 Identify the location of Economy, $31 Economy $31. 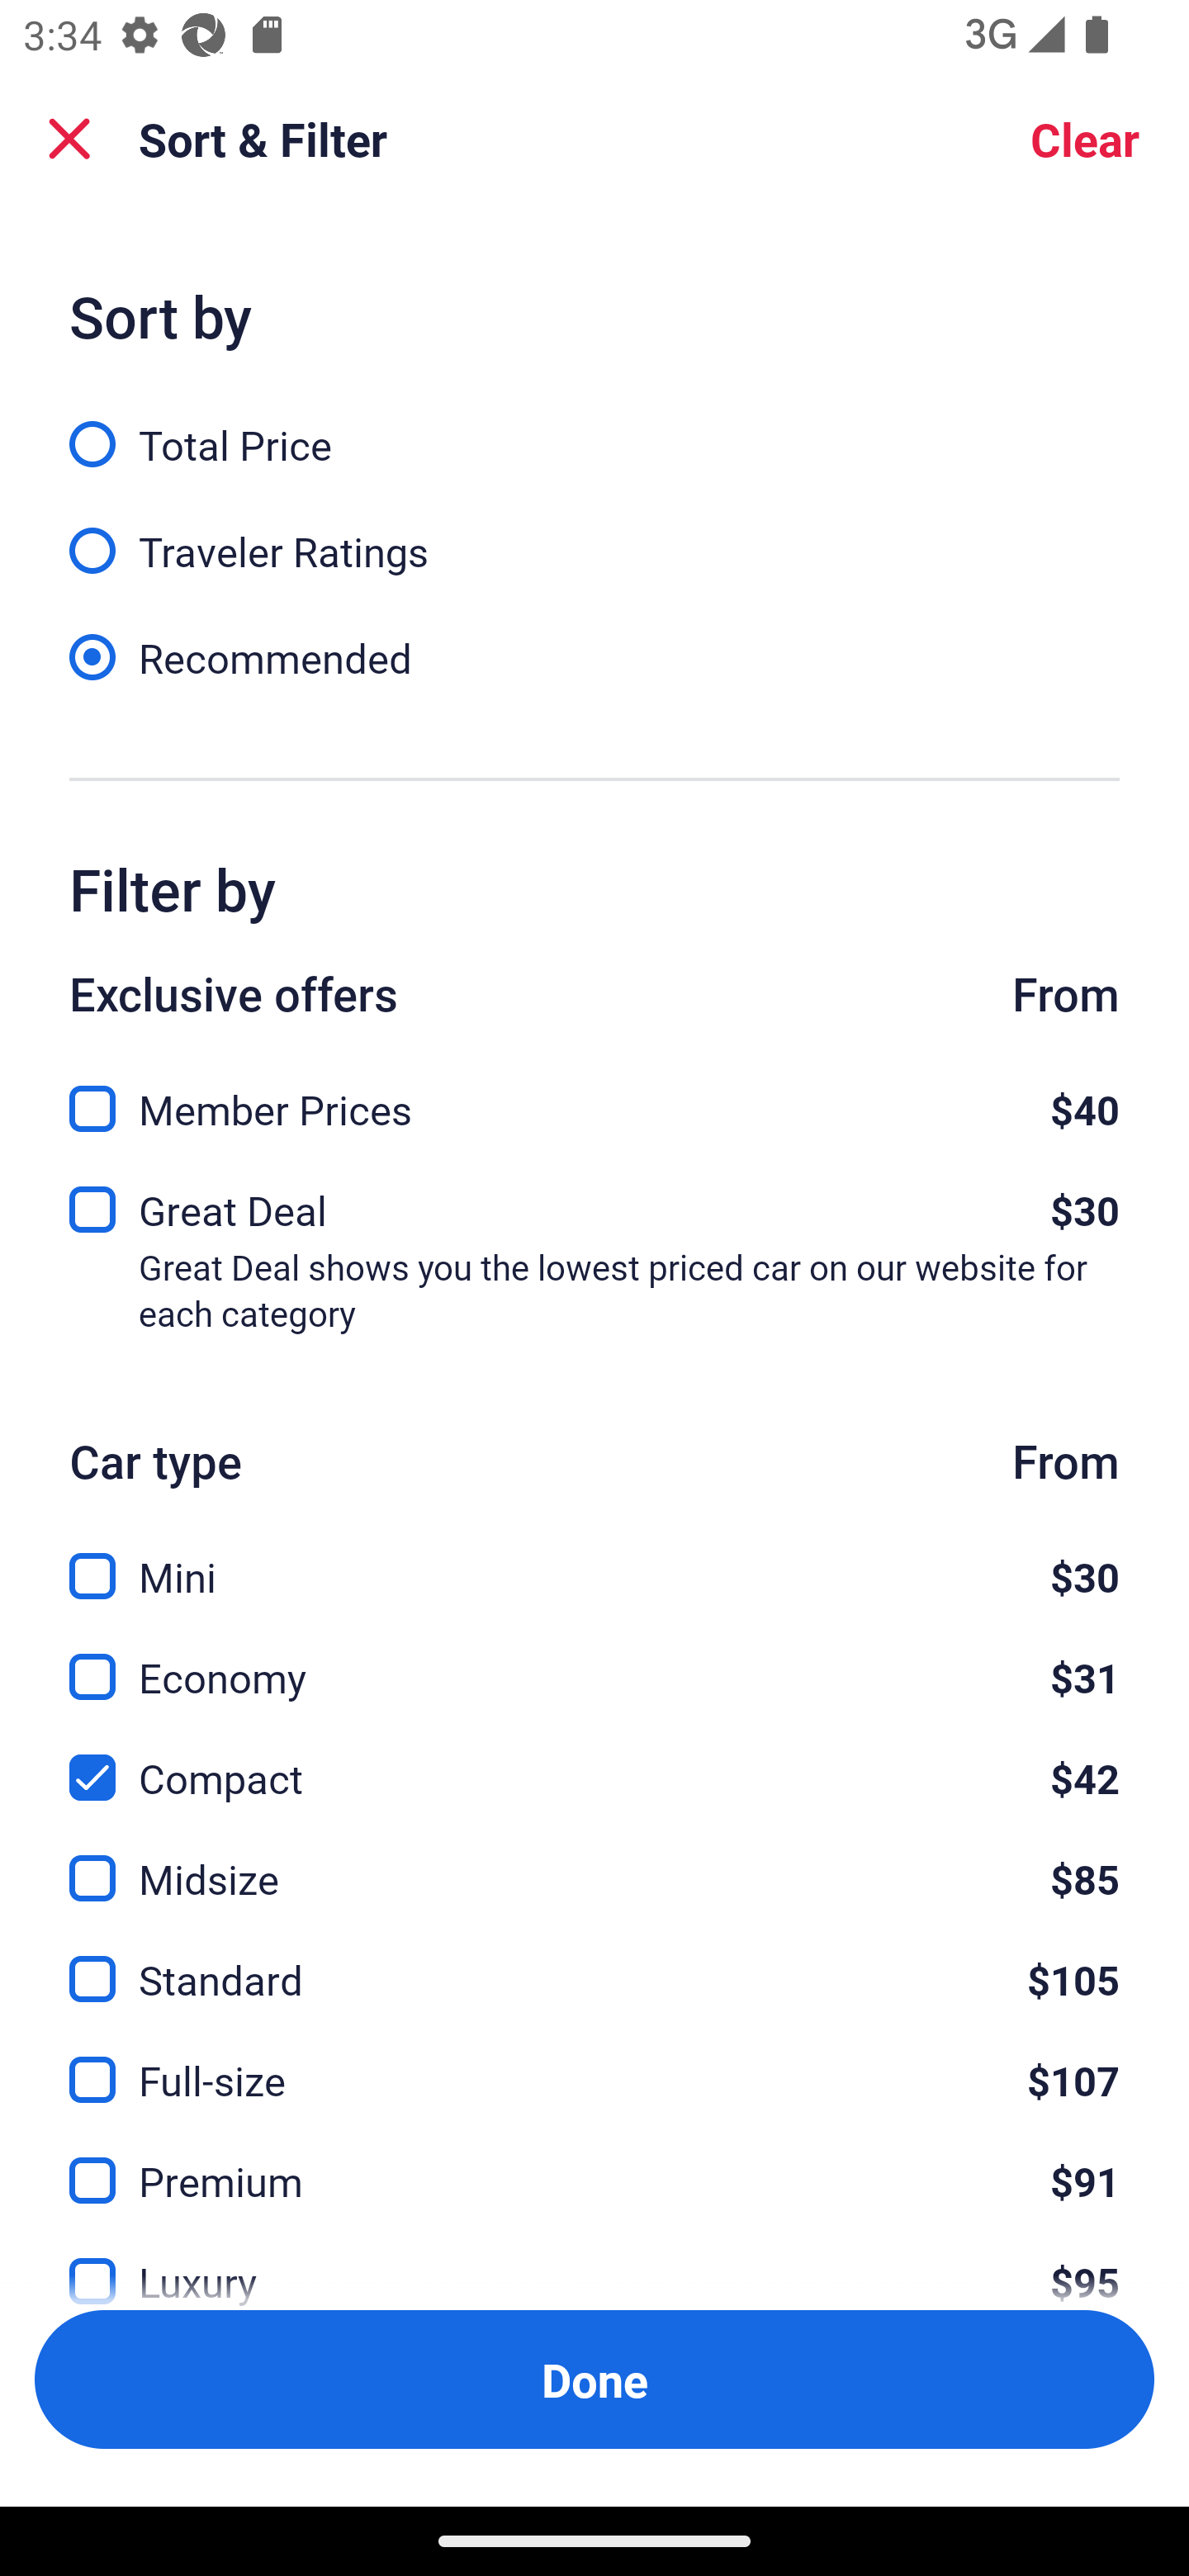
(594, 1657).